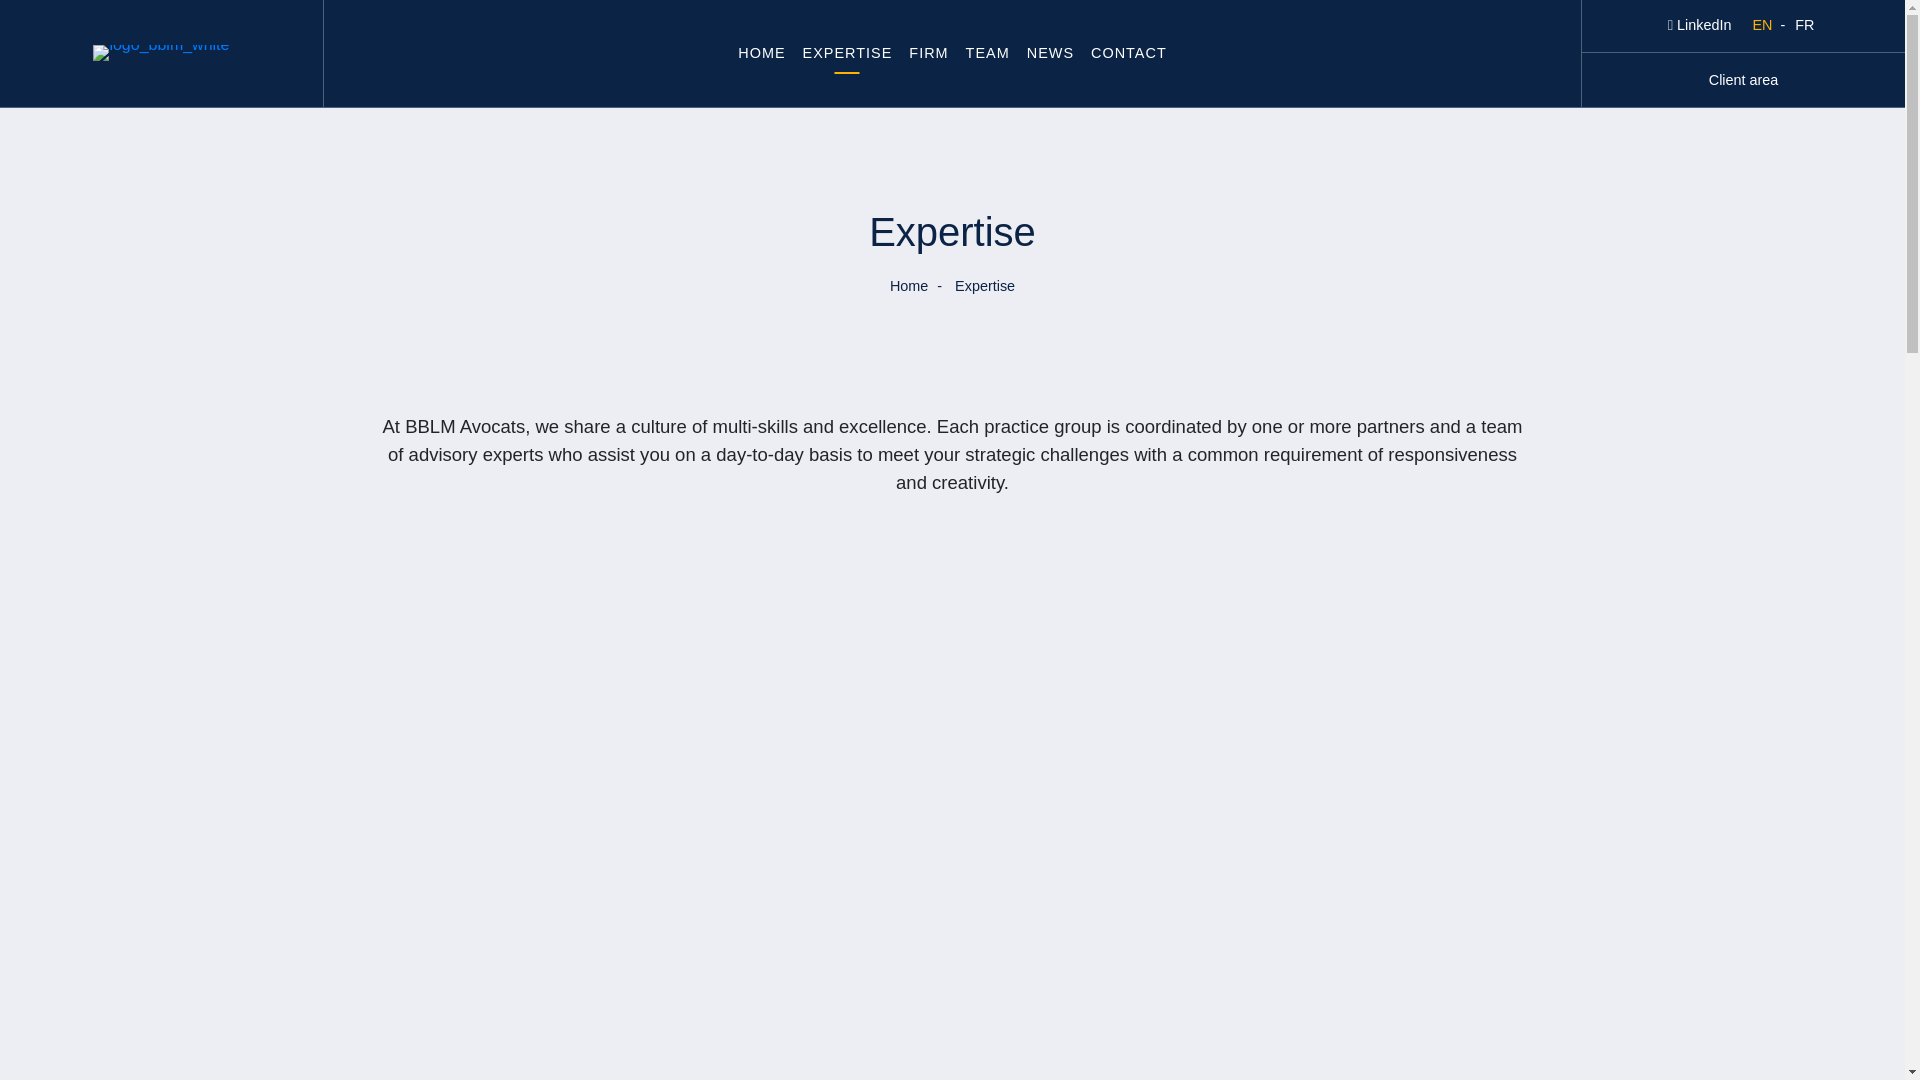  I want to click on TEAM, so click(988, 53).